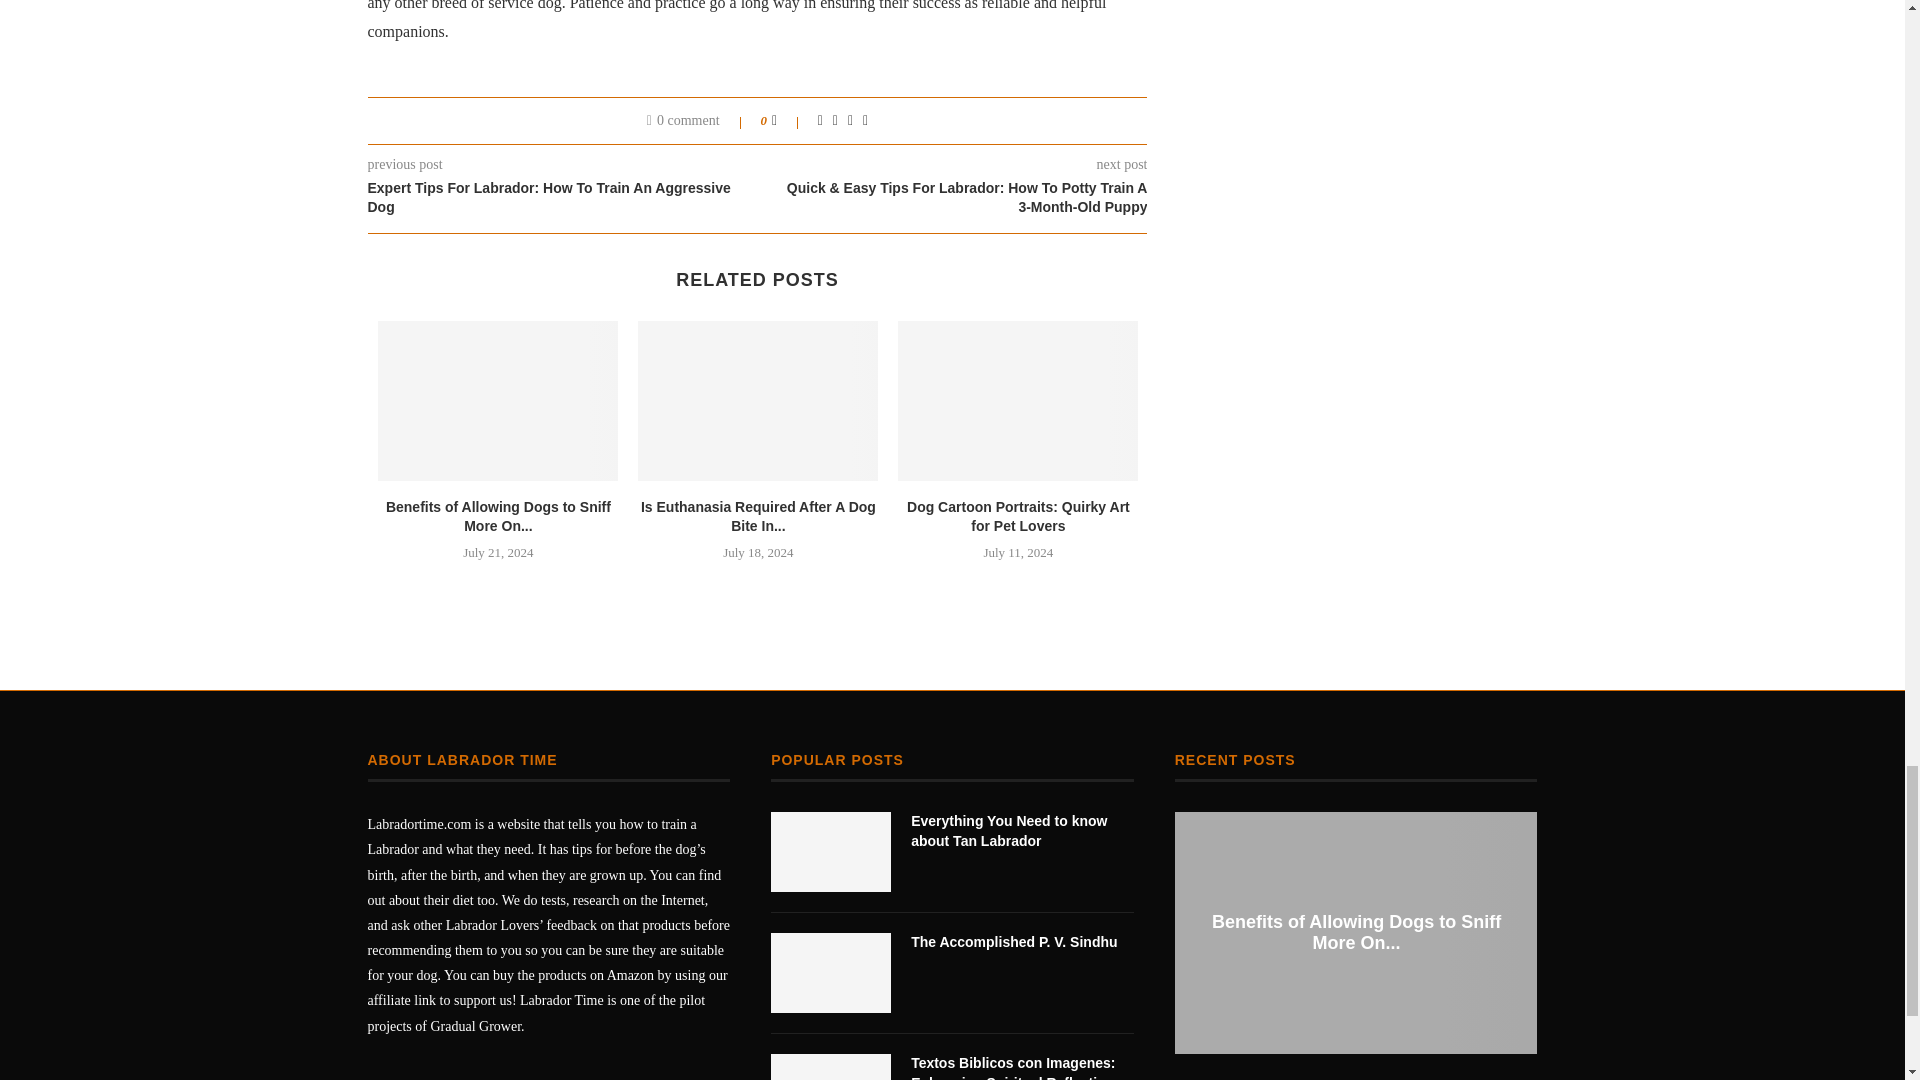  I want to click on Benefits of Allowing Dogs to Sniff More On Walks?, so click(498, 400).